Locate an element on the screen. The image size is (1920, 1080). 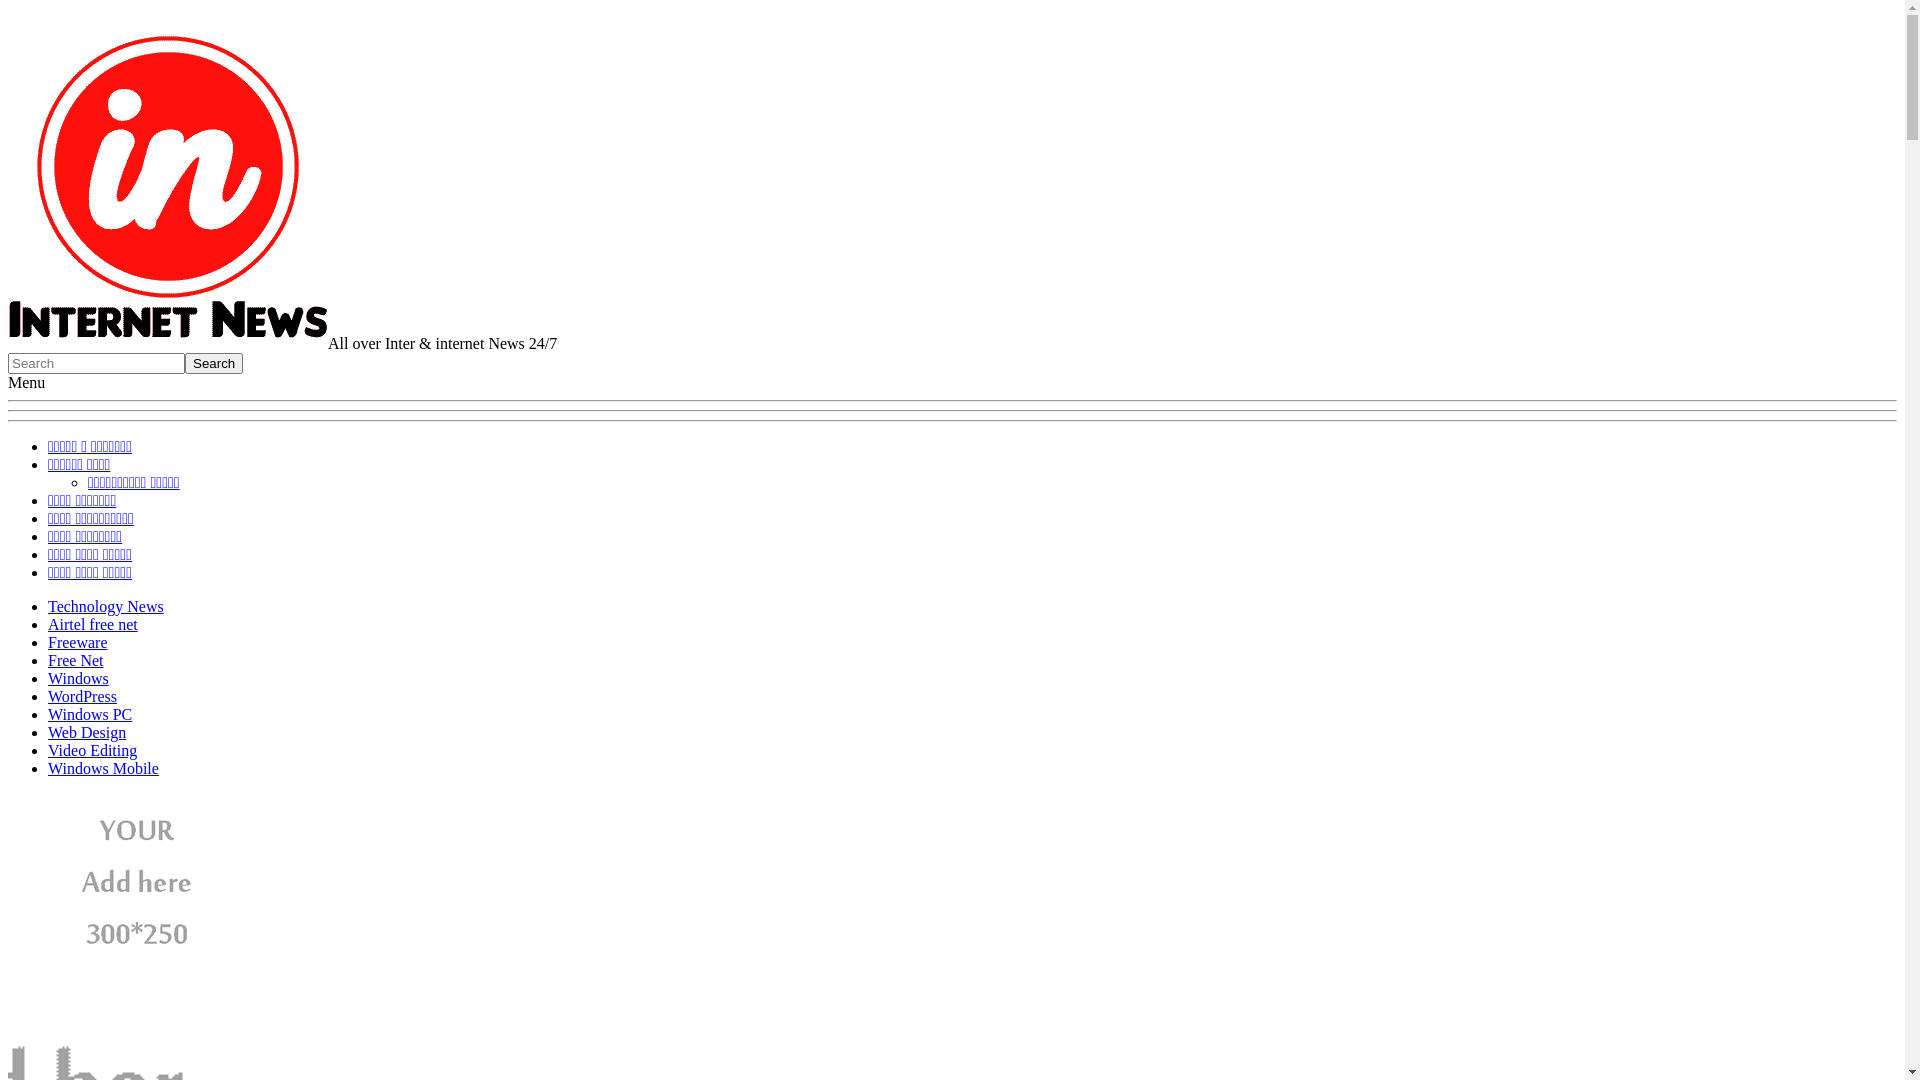
Web Design is located at coordinates (87, 732).